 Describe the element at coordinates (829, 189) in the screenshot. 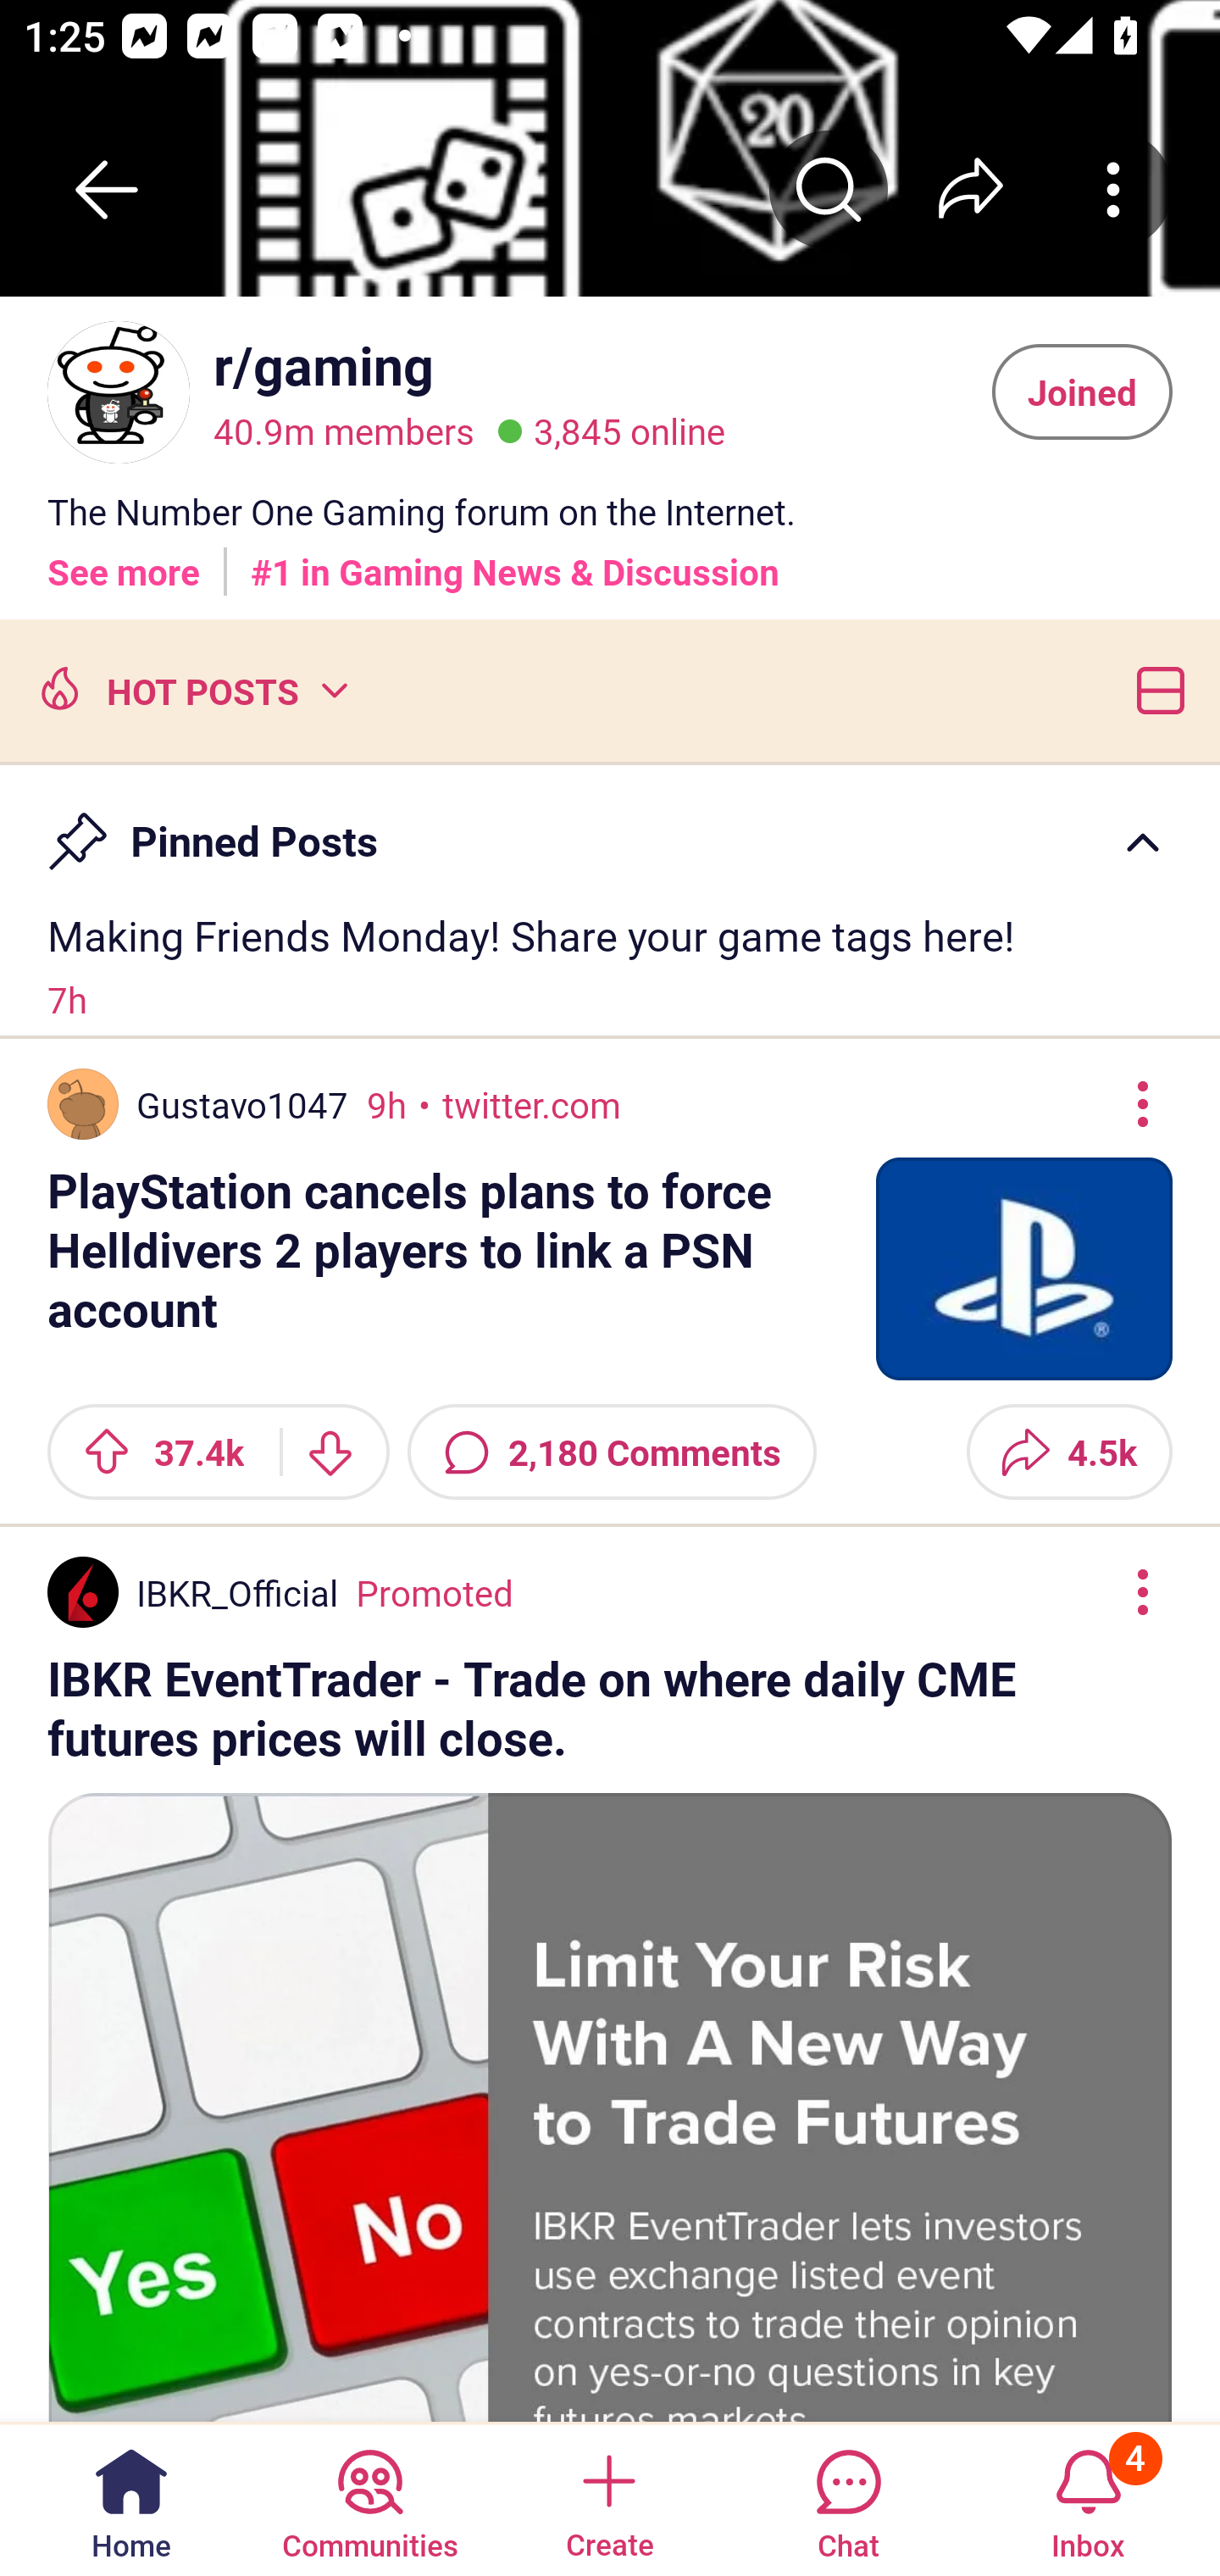

I see `Search r/﻿gaming` at that location.